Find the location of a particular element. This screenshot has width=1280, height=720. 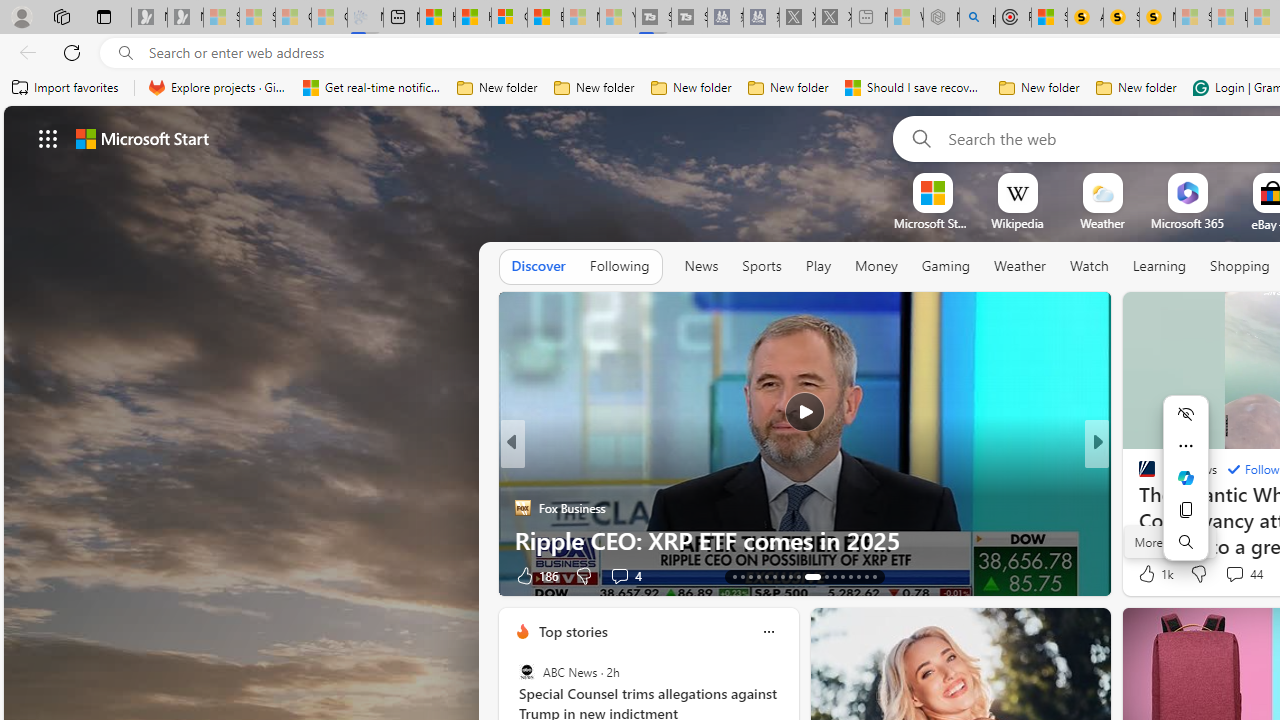

Microsoft Start - Sleeping is located at coordinates (582, 18).